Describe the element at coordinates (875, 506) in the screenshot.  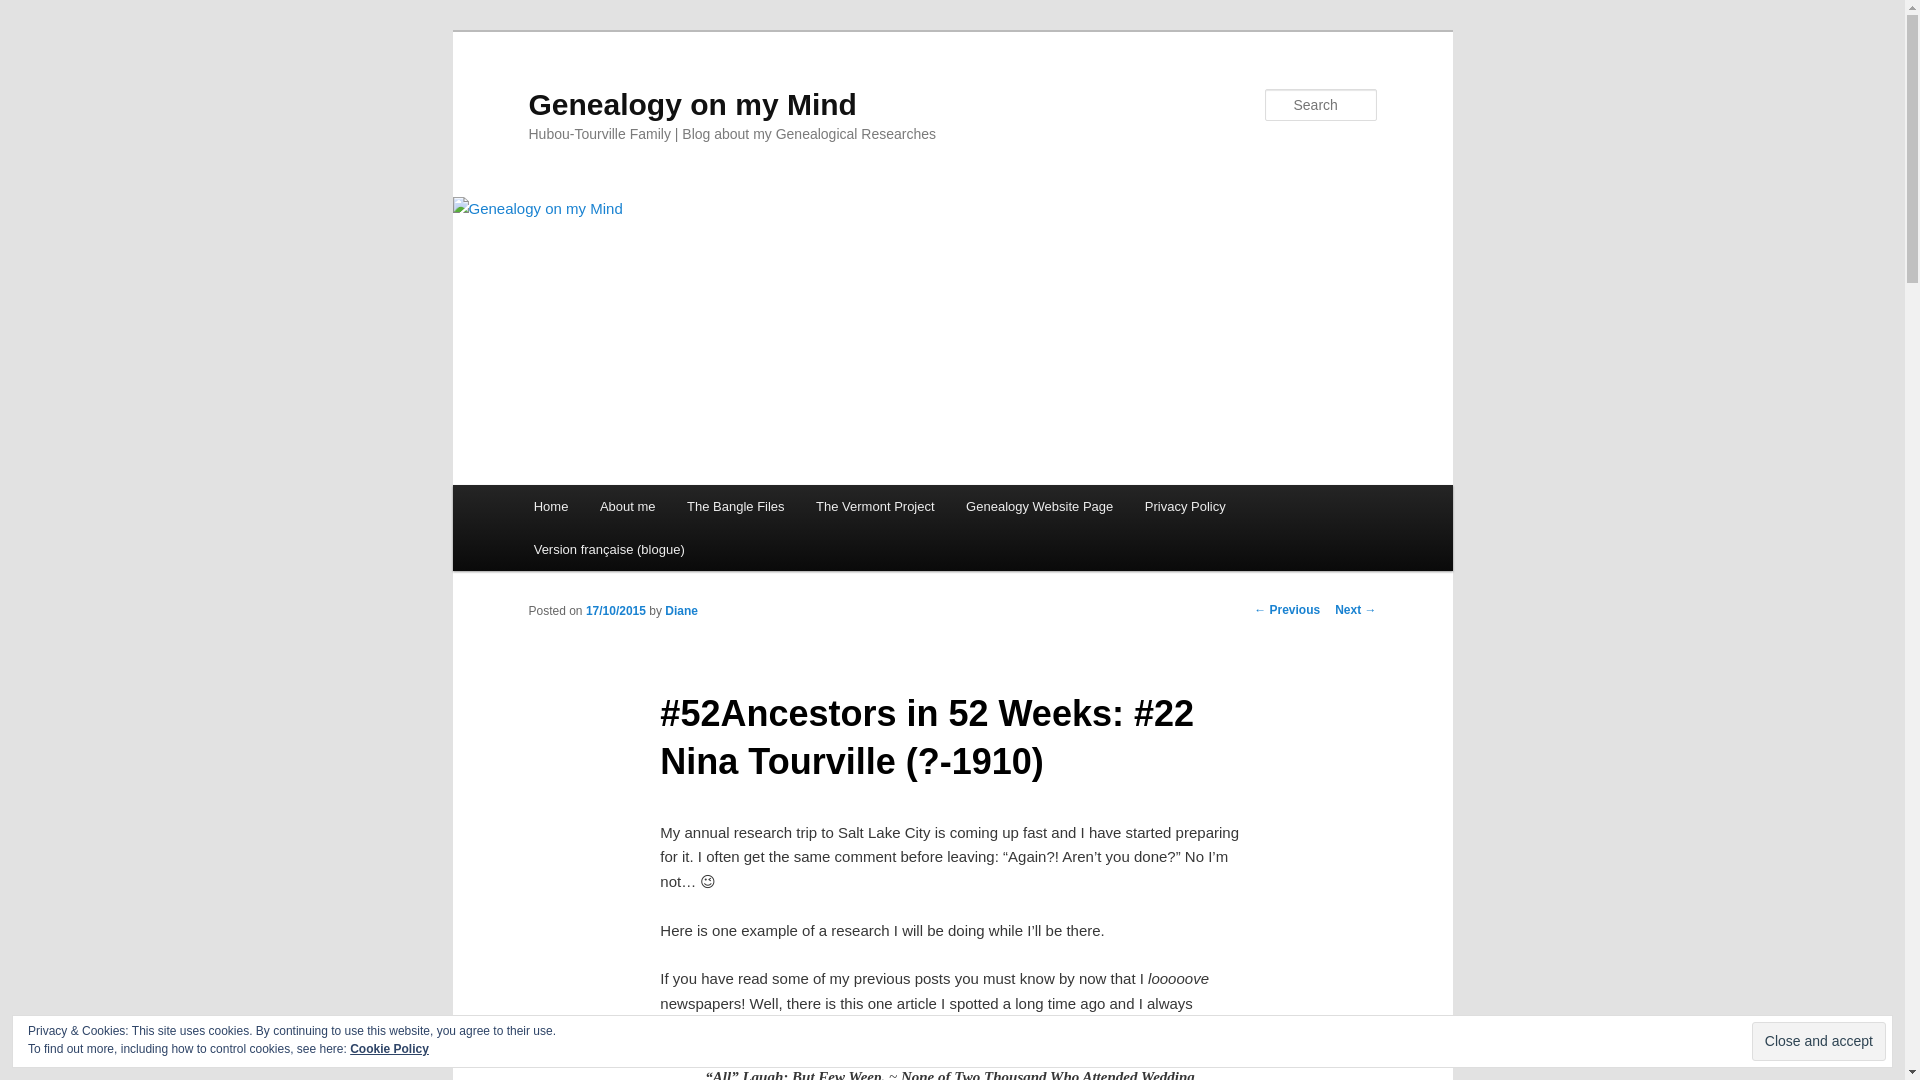
I see `The Vermont Project` at that location.